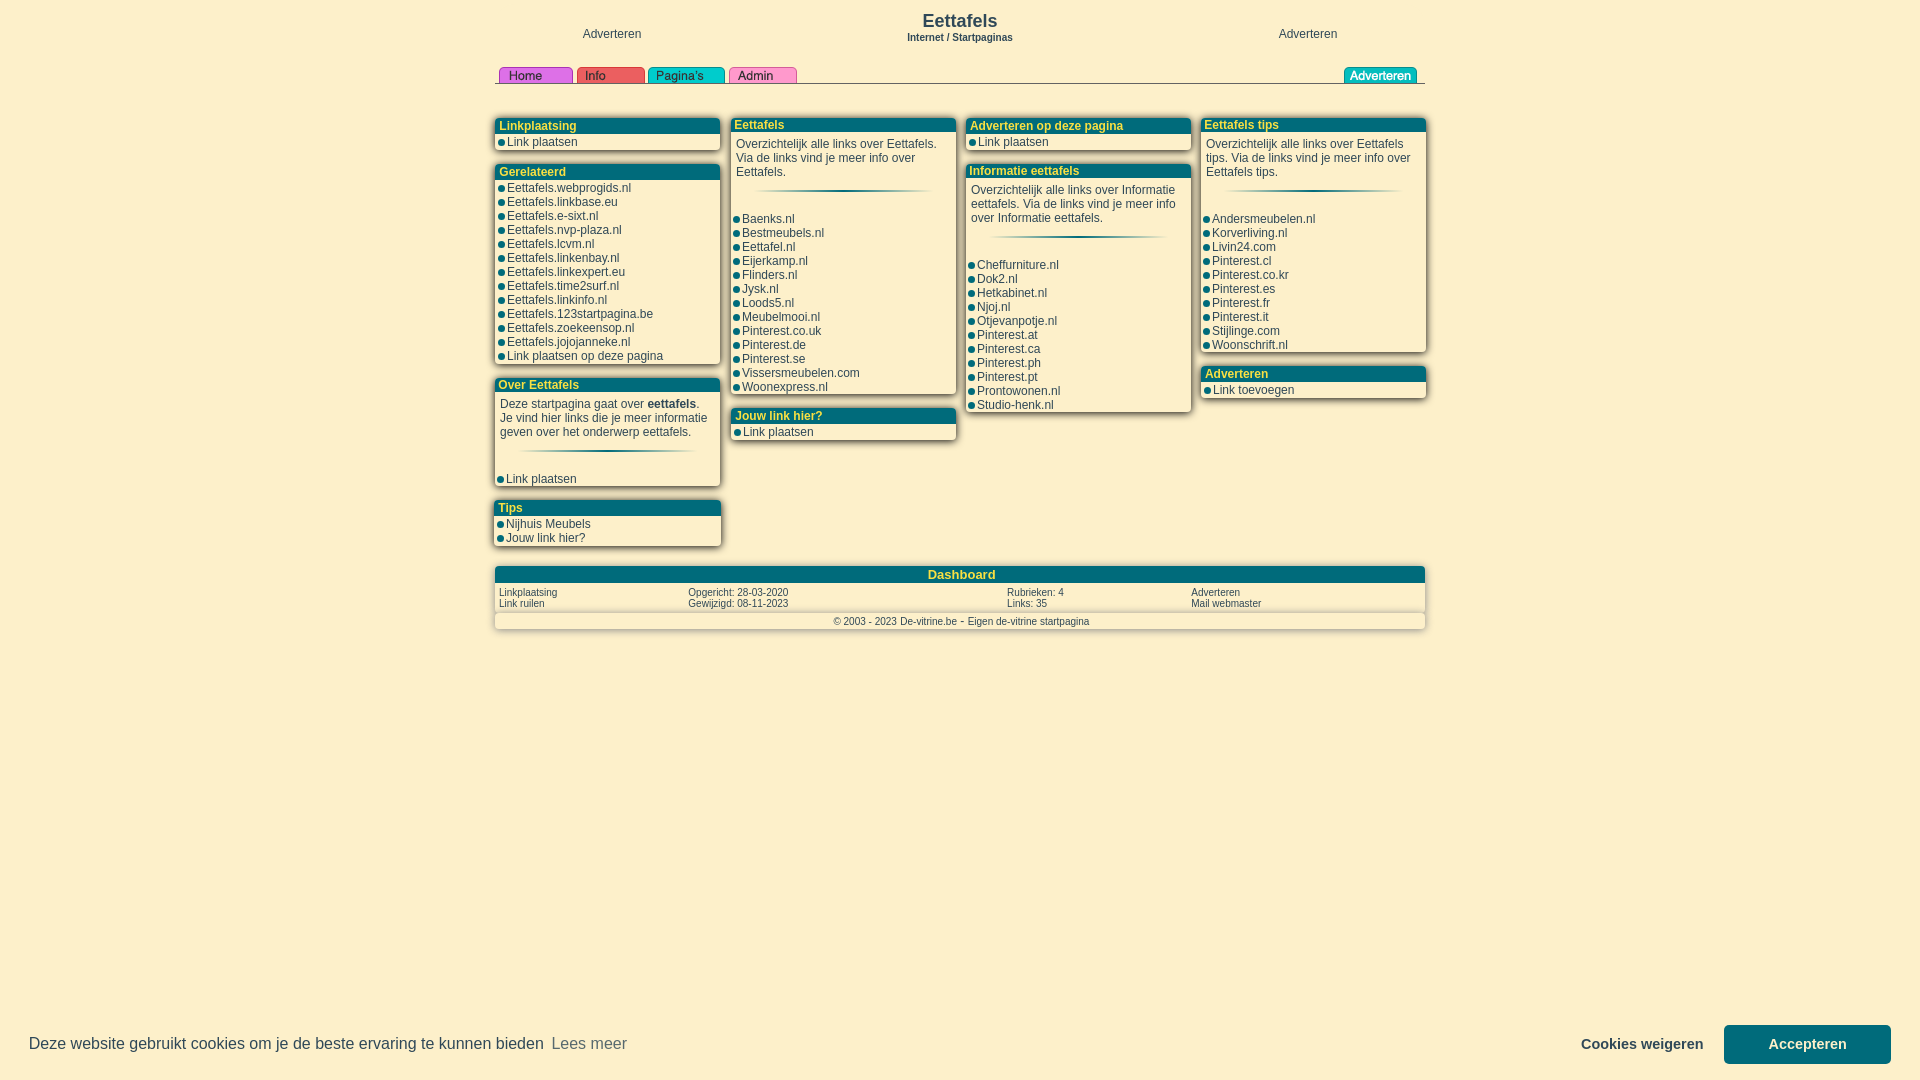  What do you see at coordinates (993, 307) in the screenshot?
I see `Njoj.nl` at bounding box center [993, 307].